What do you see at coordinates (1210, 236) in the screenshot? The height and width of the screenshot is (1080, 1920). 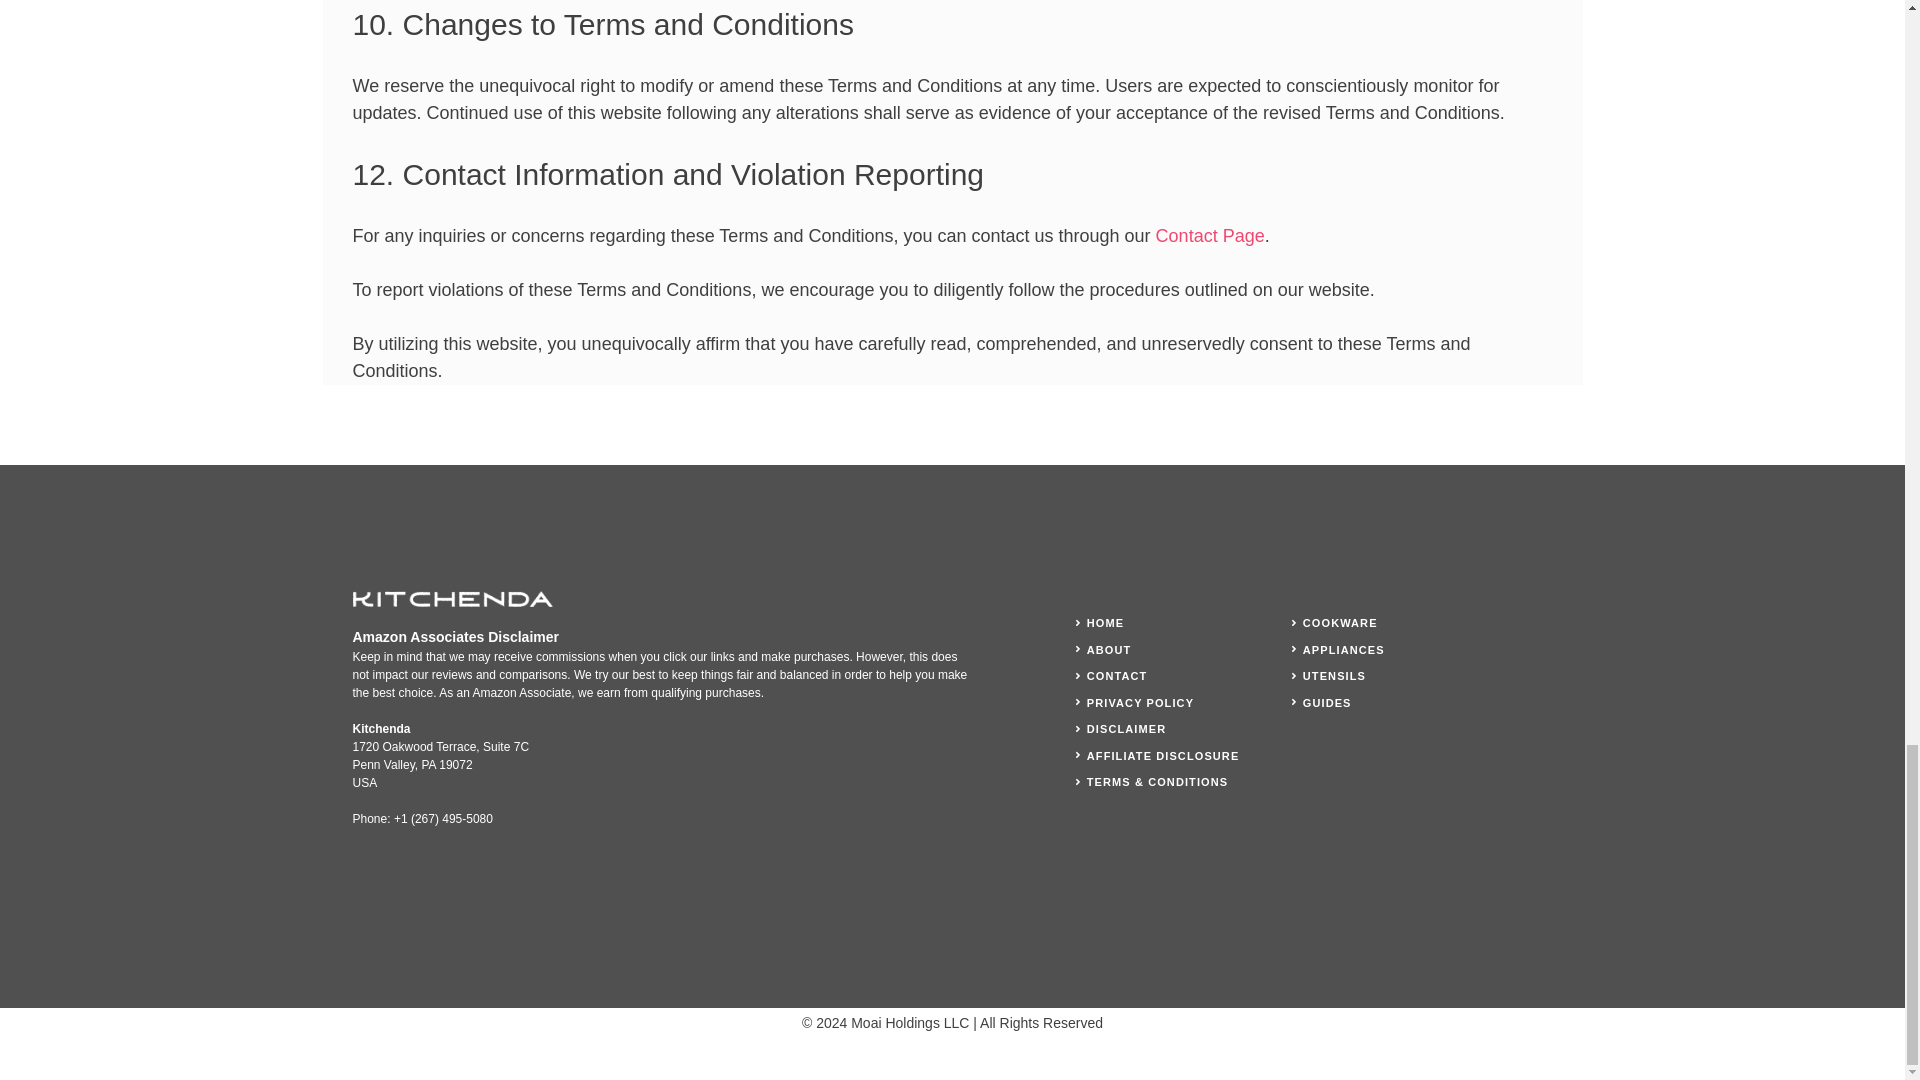 I see `Contact Page` at bounding box center [1210, 236].